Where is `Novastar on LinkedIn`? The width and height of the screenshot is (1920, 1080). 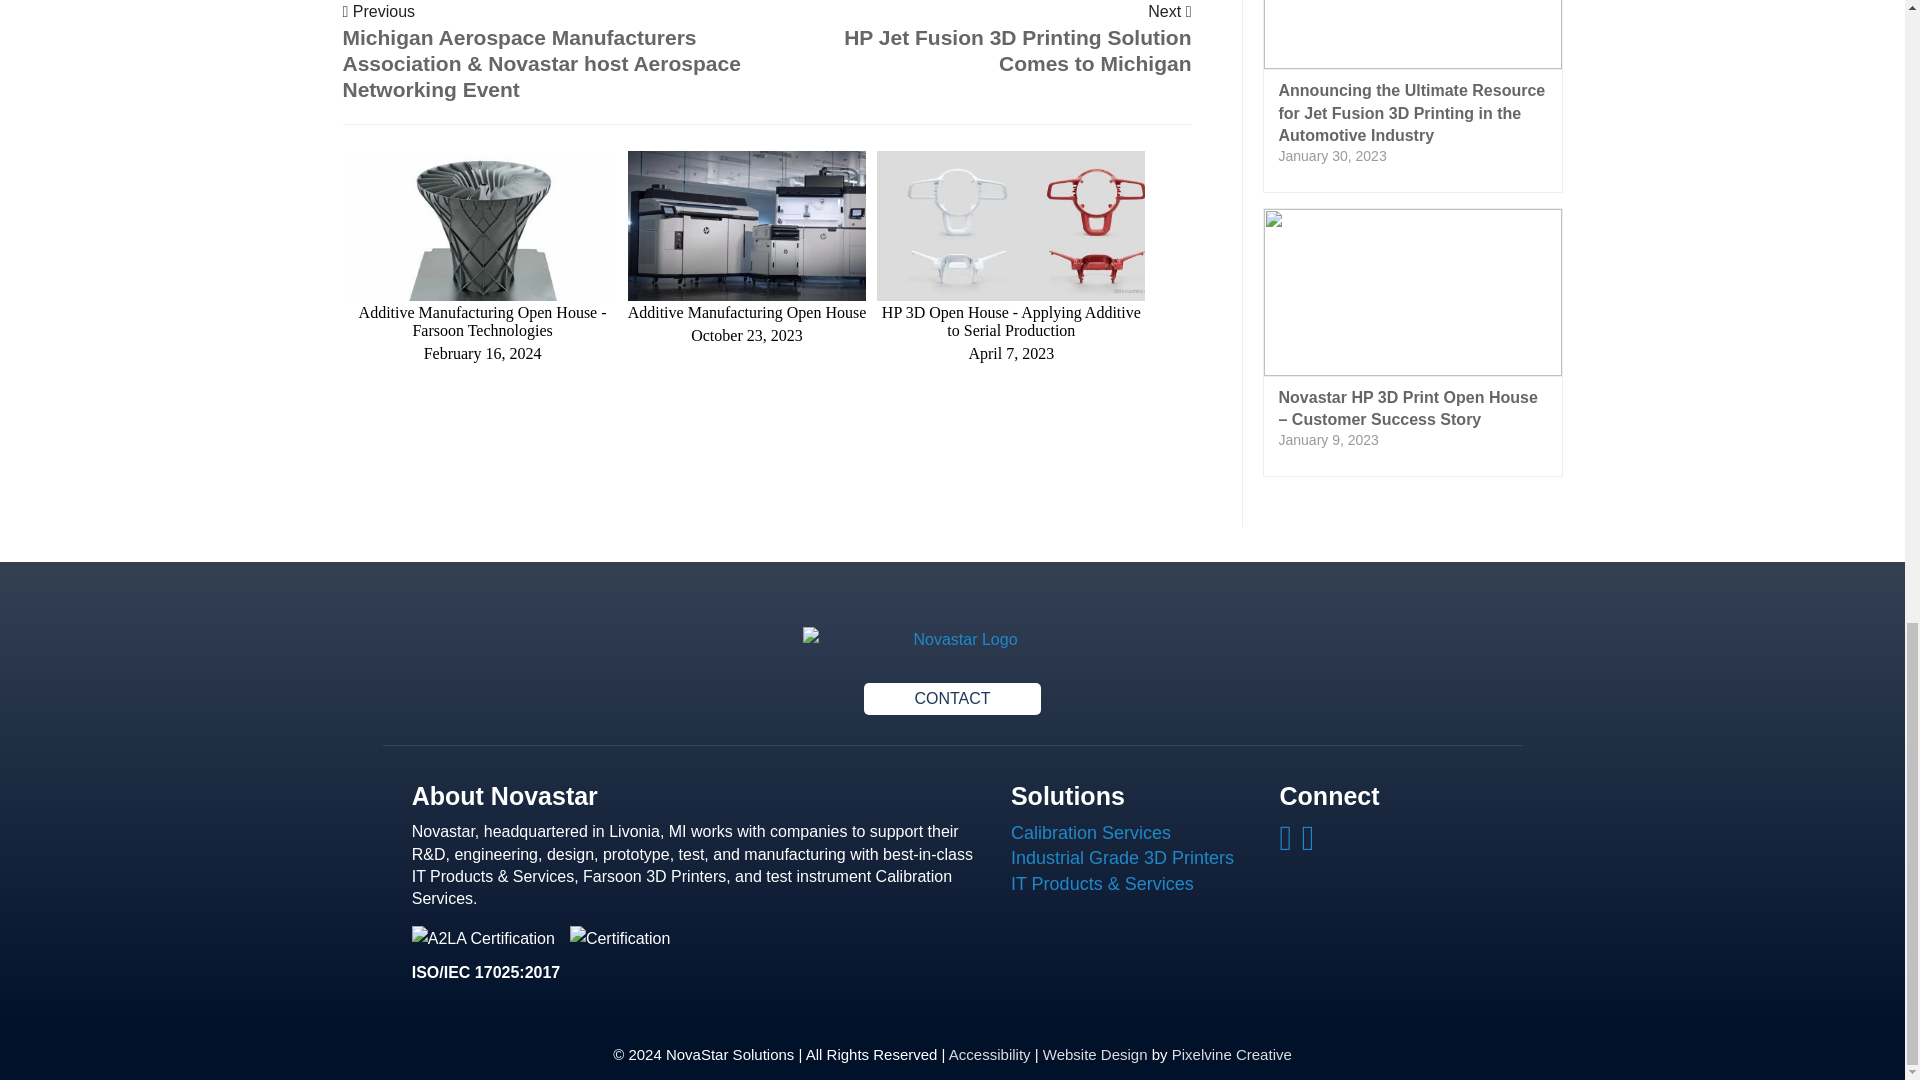
Novastar on LinkedIn is located at coordinates (1288, 844).